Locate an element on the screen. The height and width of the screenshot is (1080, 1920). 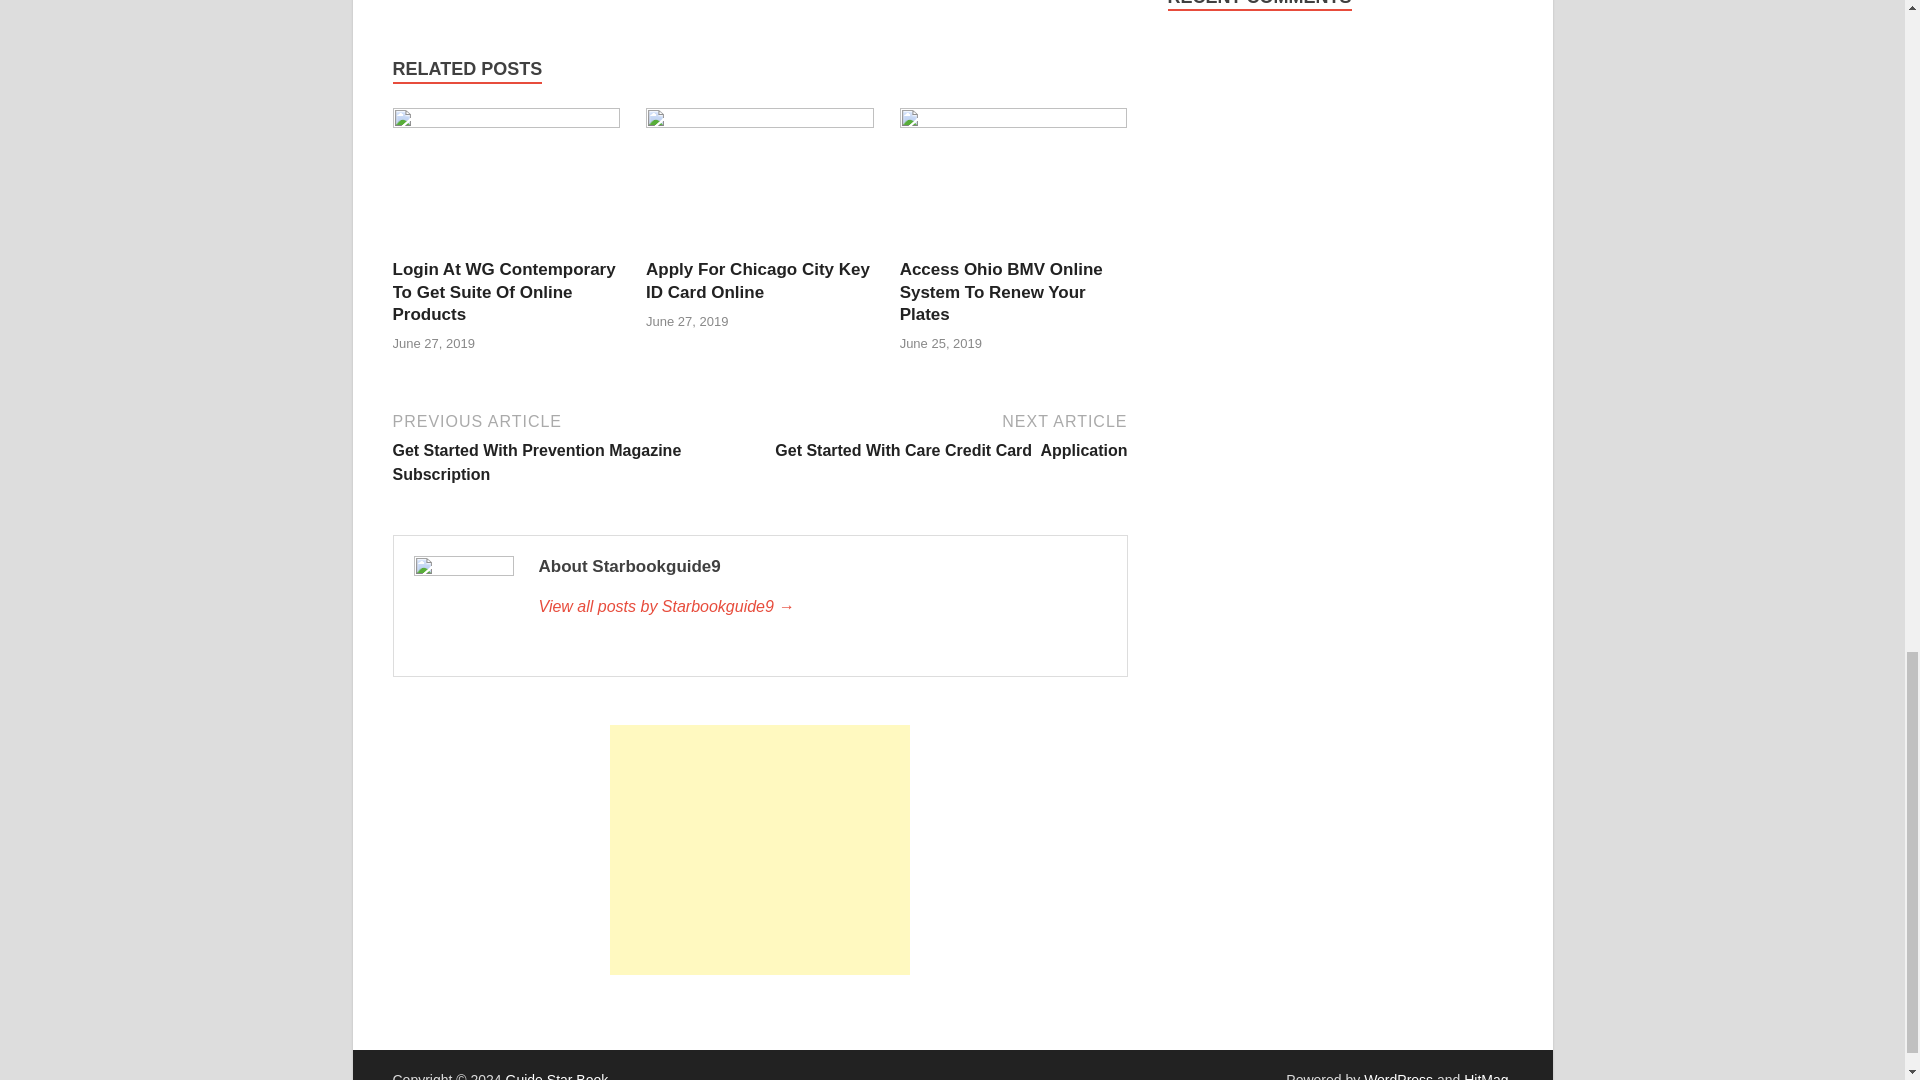
Access Ohio BMV Online System To Renew Your Plates is located at coordinates (1014, 122).